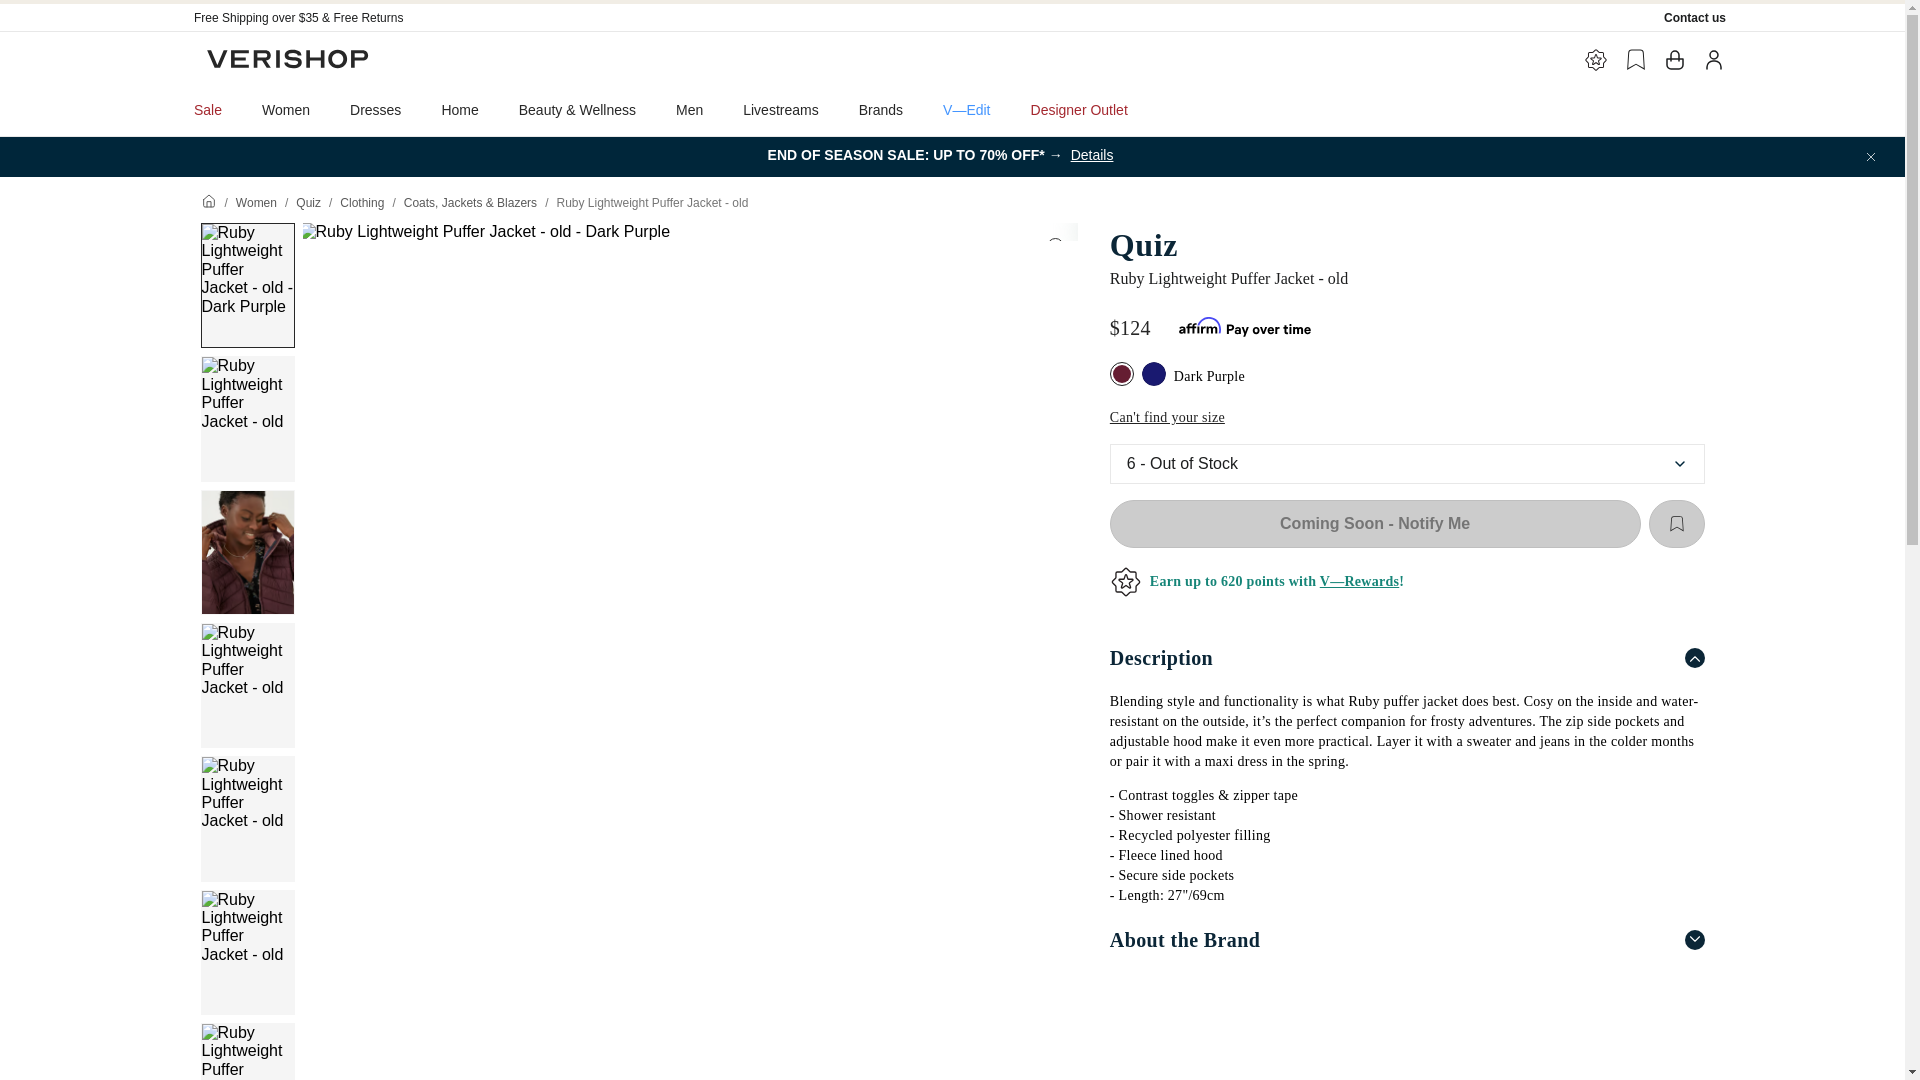 The width and height of the screenshot is (1920, 1080). Describe the element at coordinates (368, 17) in the screenshot. I see `Free Returns` at that location.